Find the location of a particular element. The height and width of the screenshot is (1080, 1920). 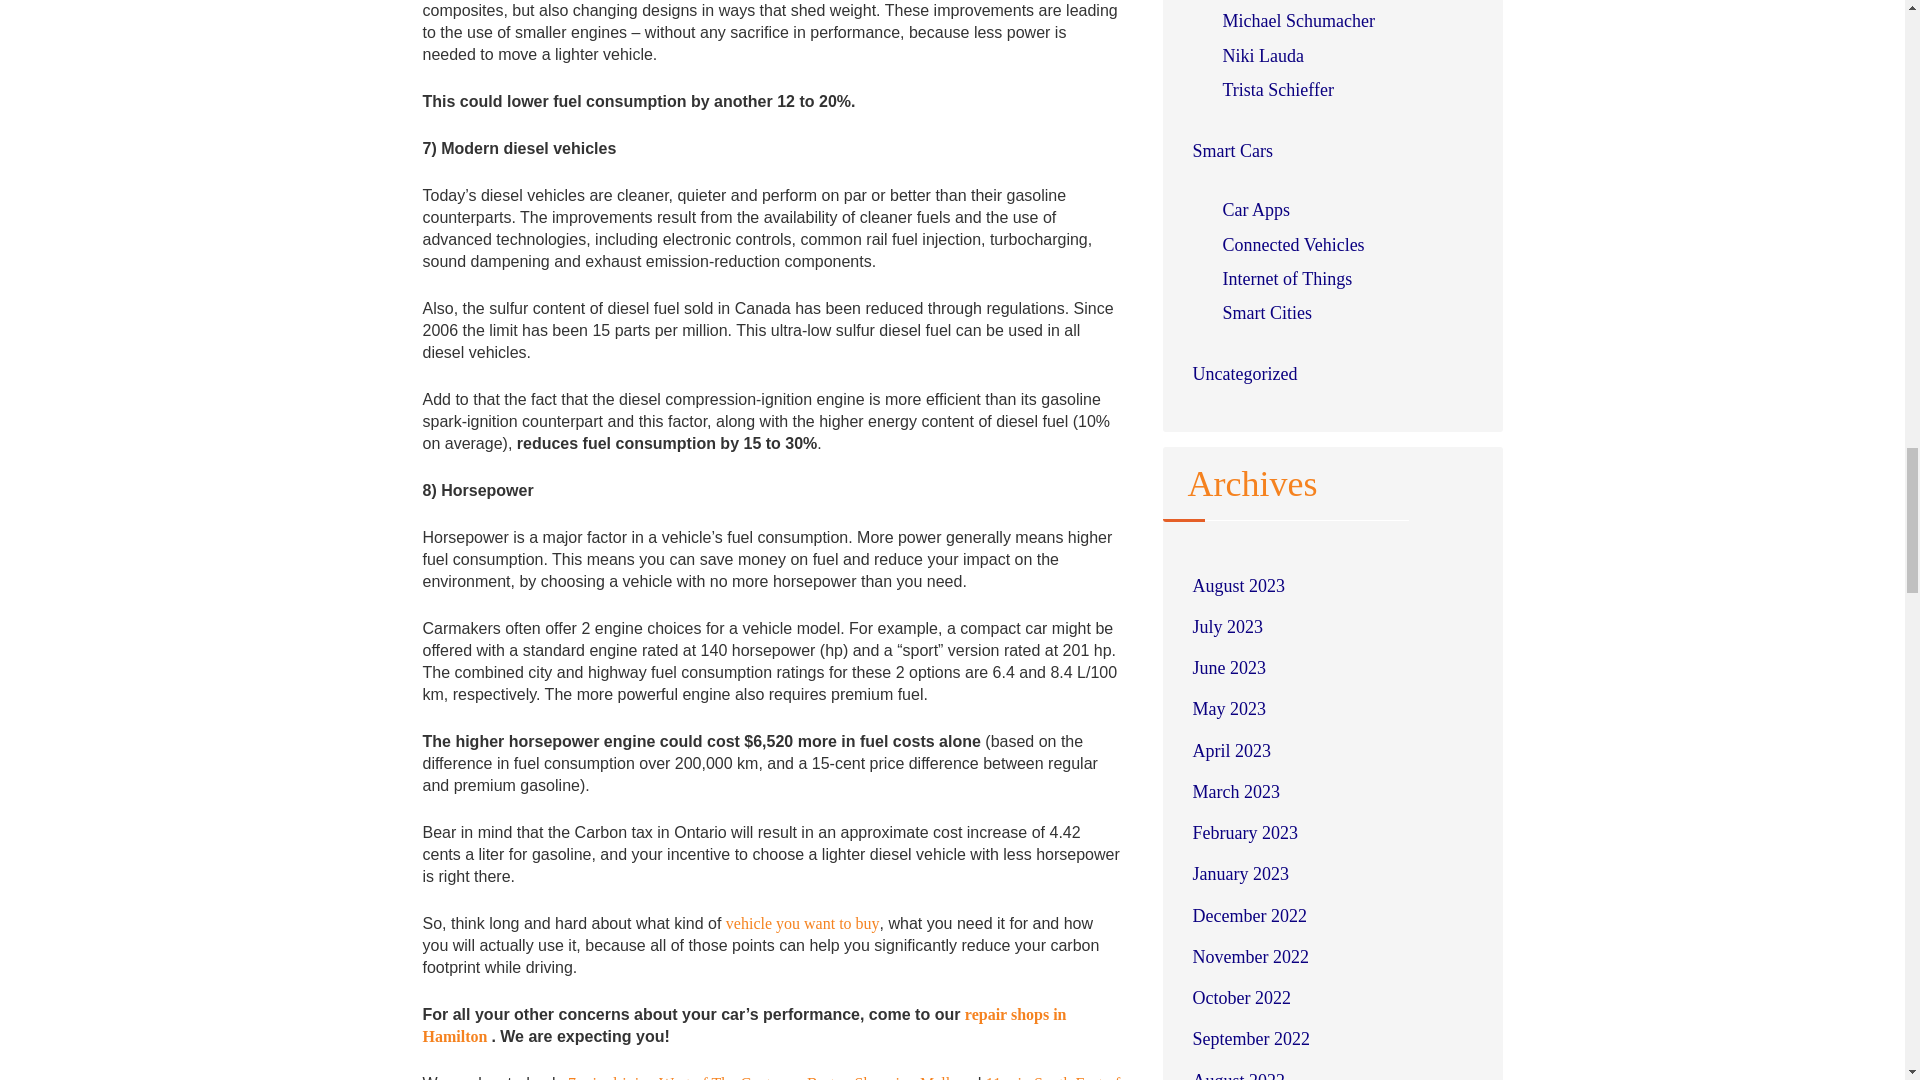

repair shops in Hamilton is located at coordinates (744, 1025).